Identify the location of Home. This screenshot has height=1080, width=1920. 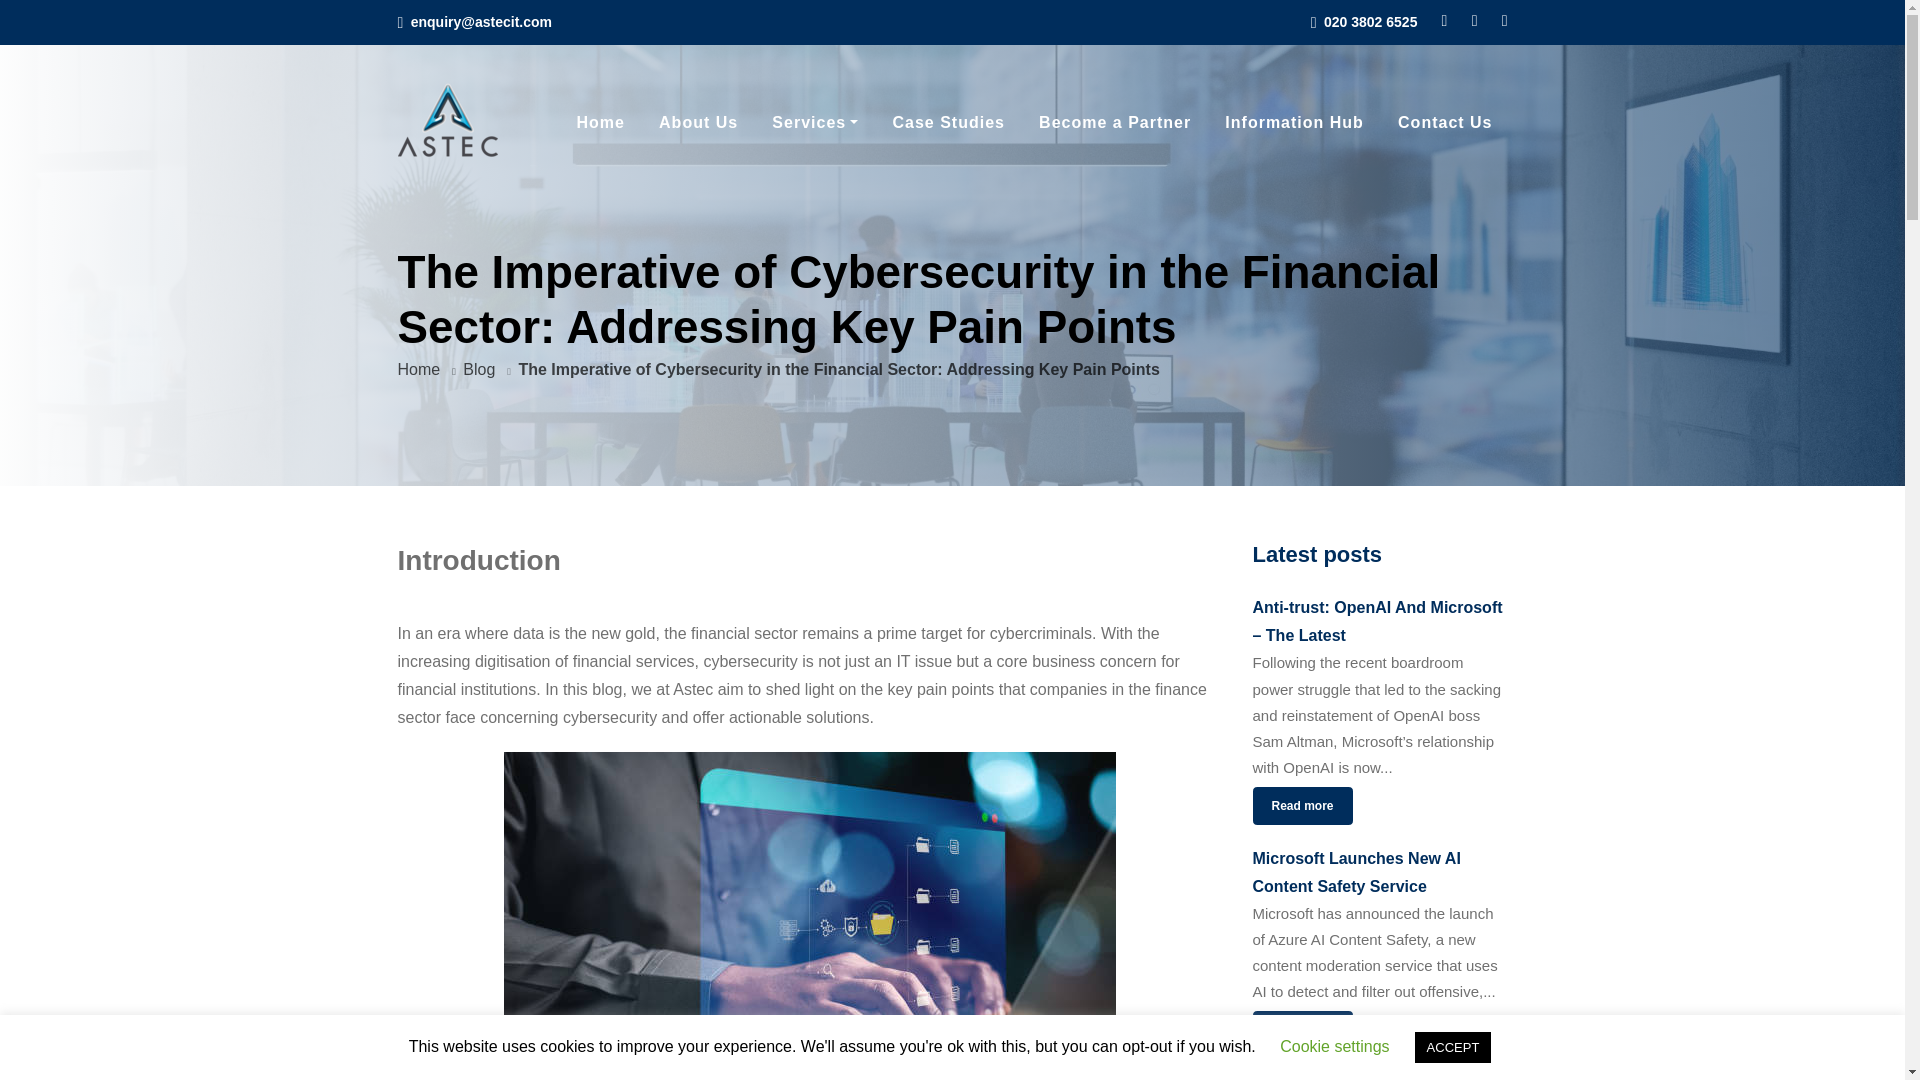
(600, 122).